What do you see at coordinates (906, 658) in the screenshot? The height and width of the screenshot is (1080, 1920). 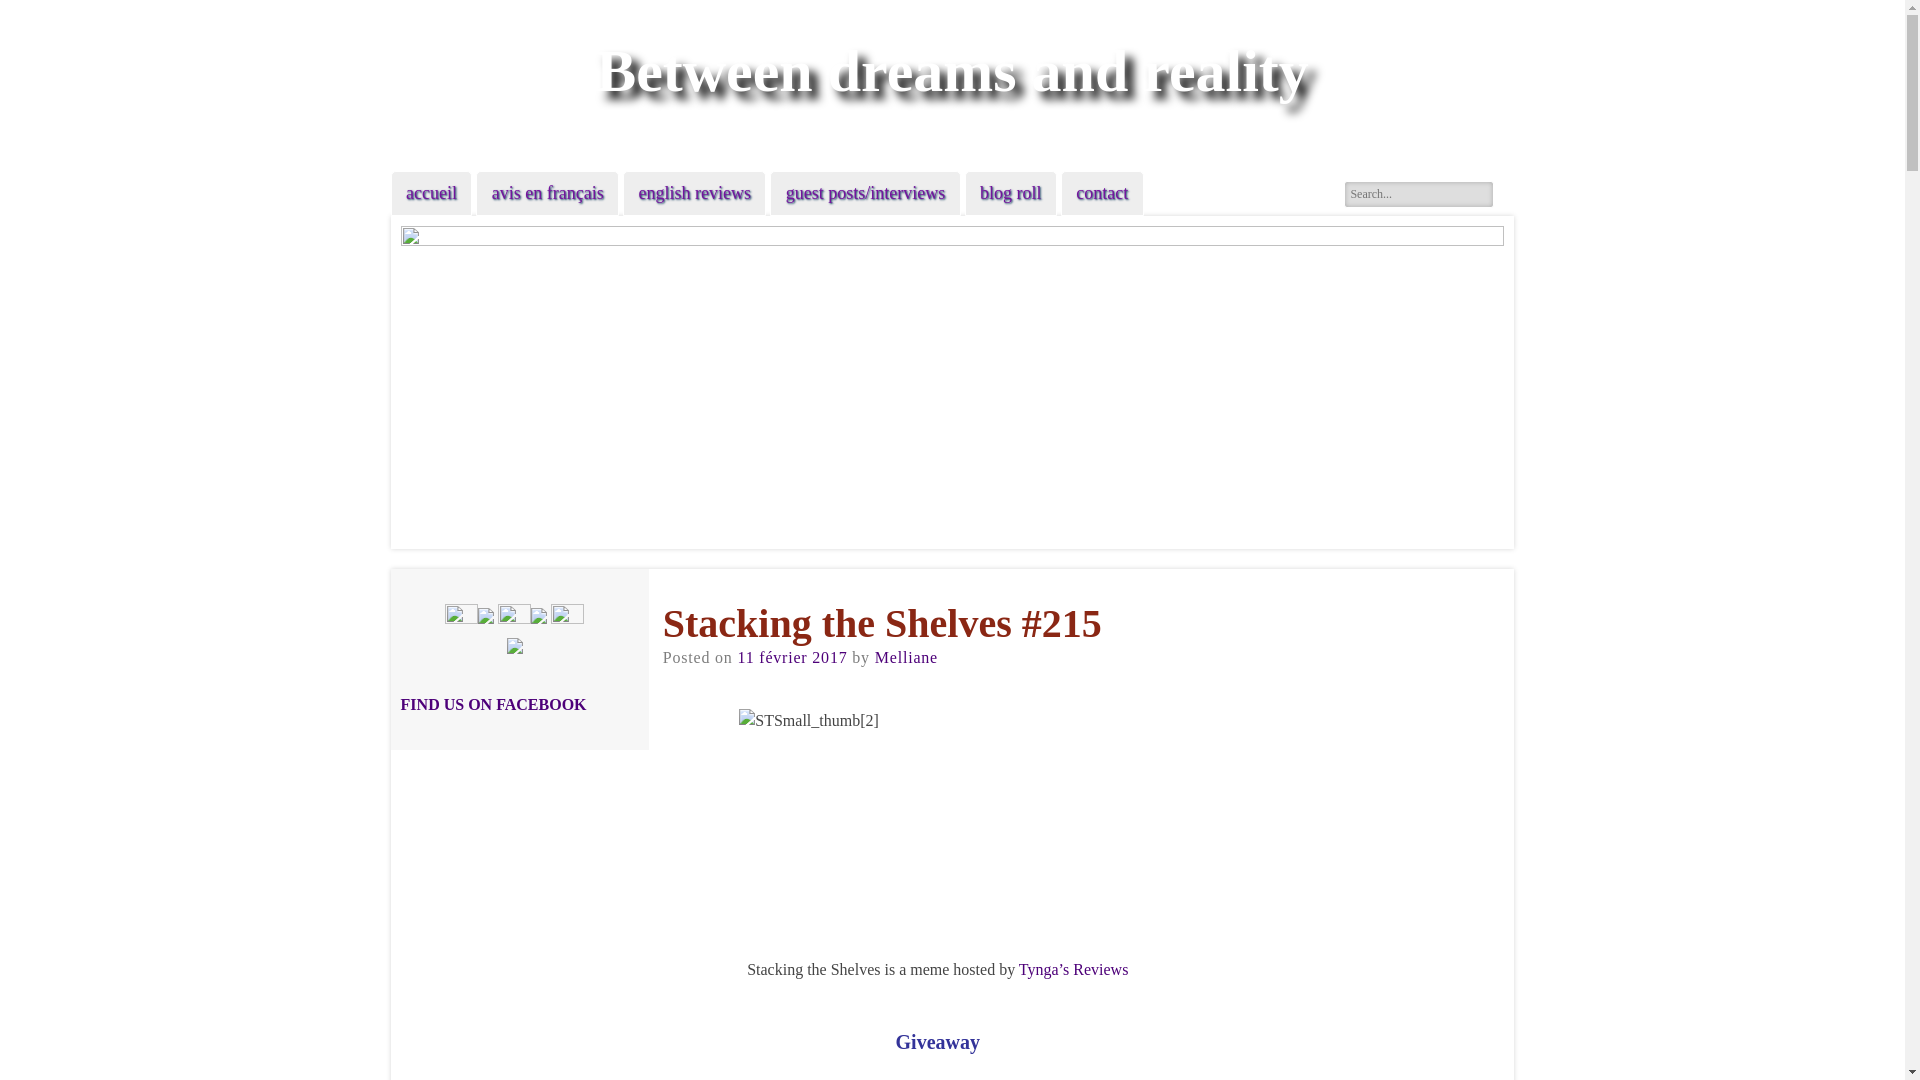 I see `View all posts by Melliane` at bounding box center [906, 658].